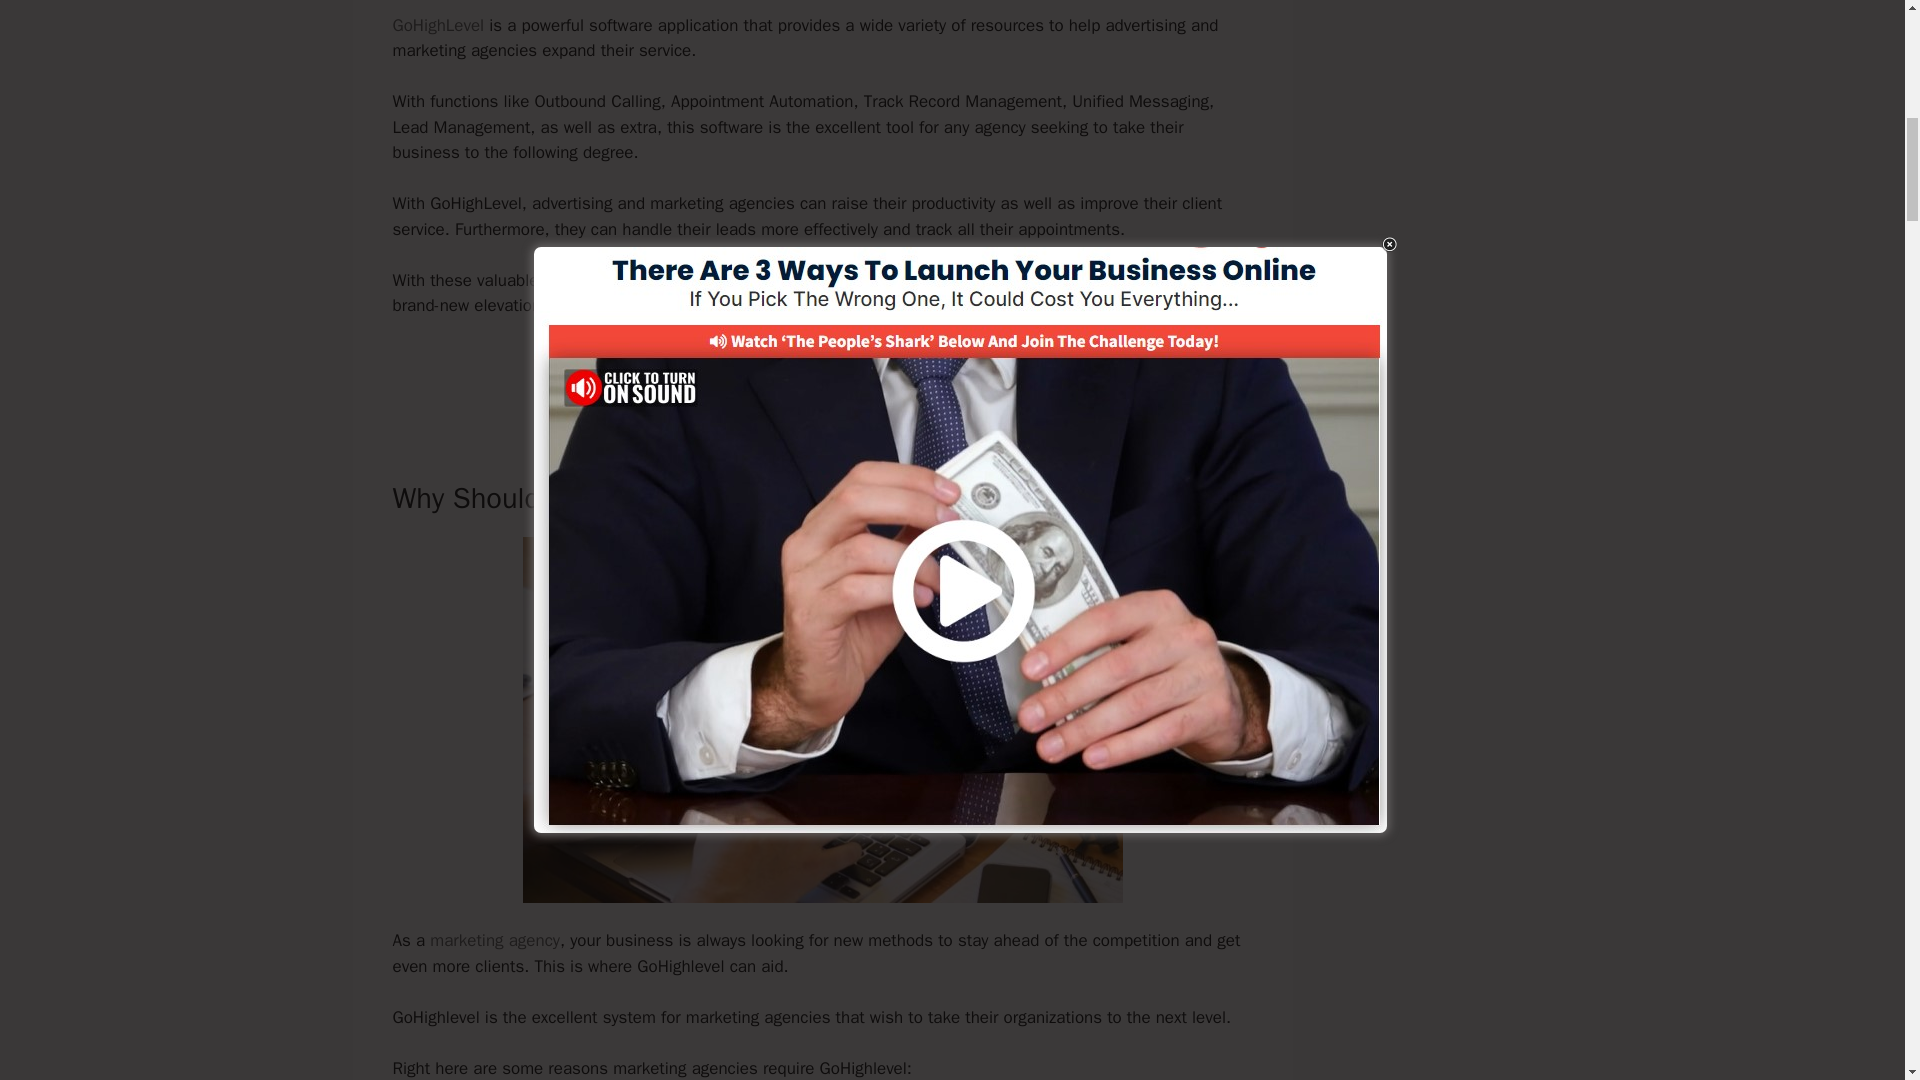 The width and height of the screenshot is (1920, 1080). Describe the element at coordinates (822, 374) in the screenshot. I see `Visit Here To Watch HighLevel In Action` at that location.